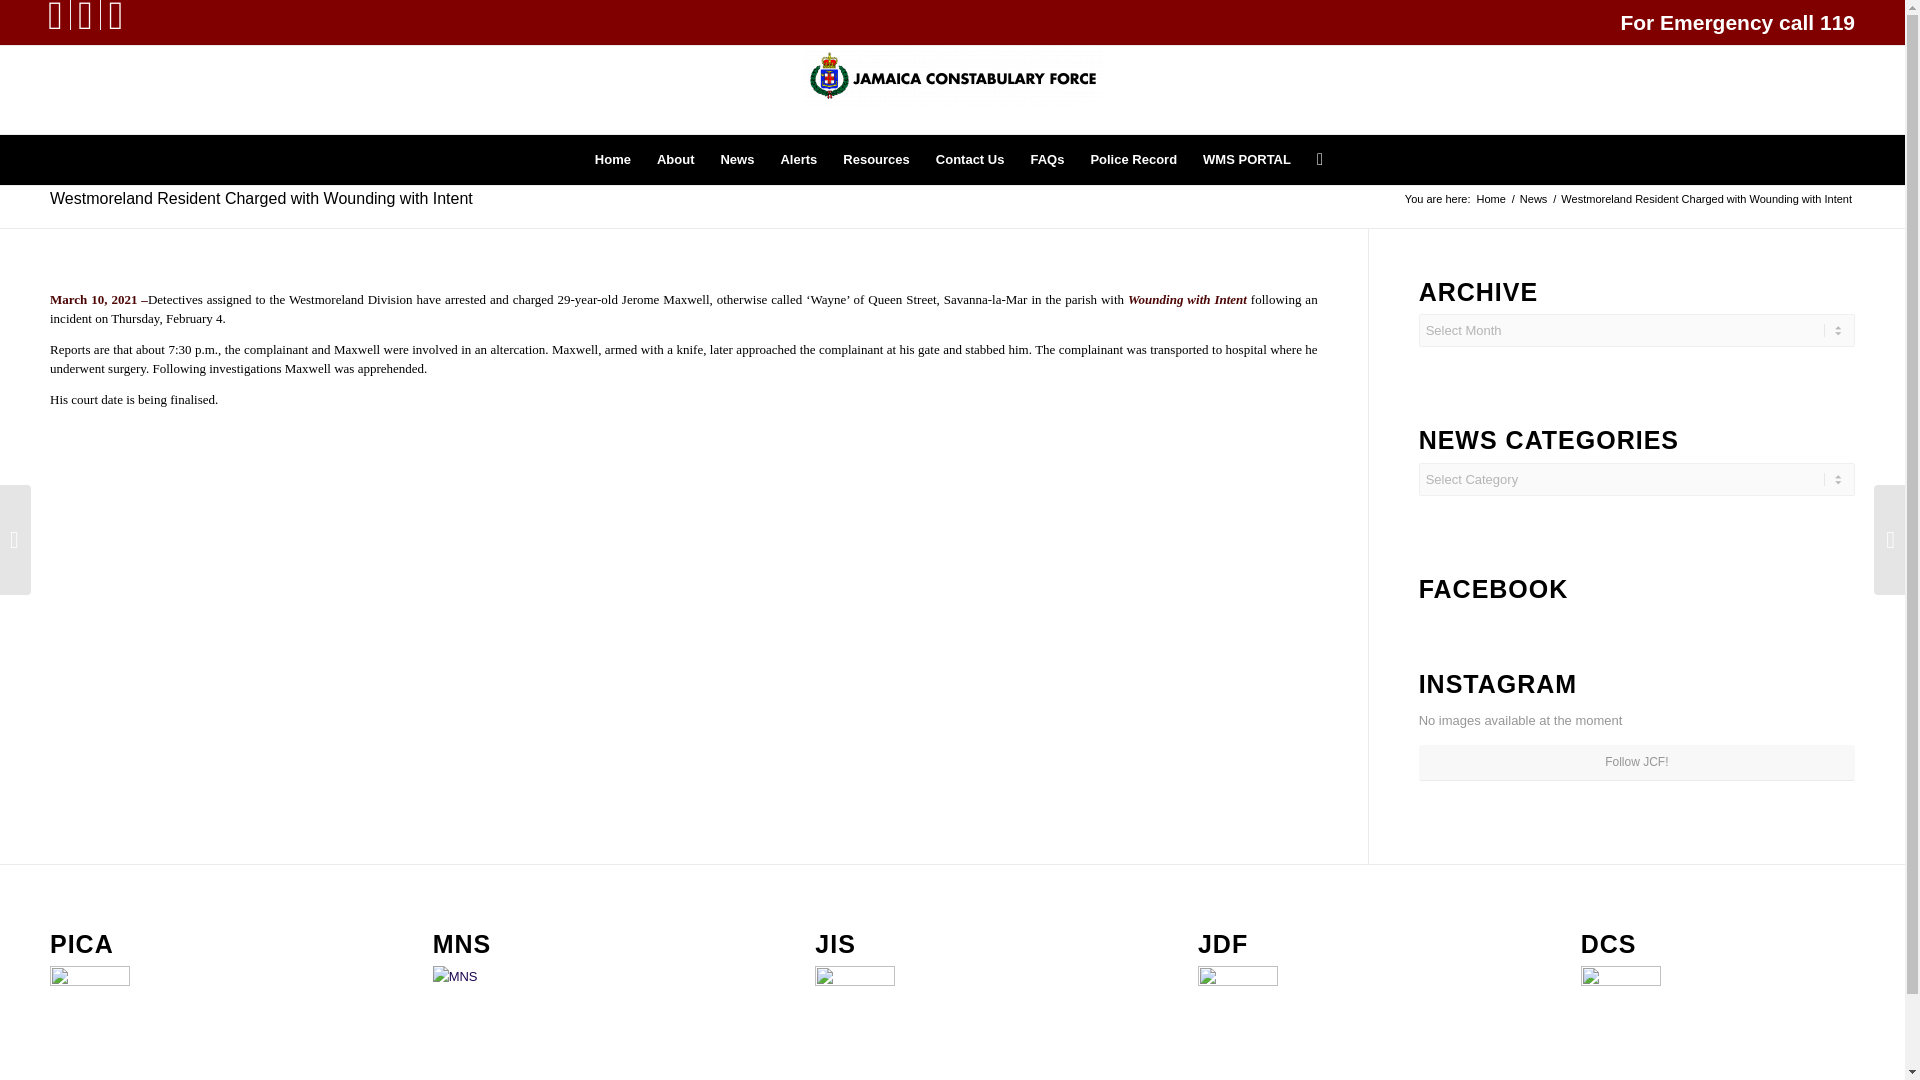 The height and width of the screenshot is (1080, 1920). What do you see at coordinates (798, 160) in the screenshot?
I see `Alerts` at bounding box center [798, 160].